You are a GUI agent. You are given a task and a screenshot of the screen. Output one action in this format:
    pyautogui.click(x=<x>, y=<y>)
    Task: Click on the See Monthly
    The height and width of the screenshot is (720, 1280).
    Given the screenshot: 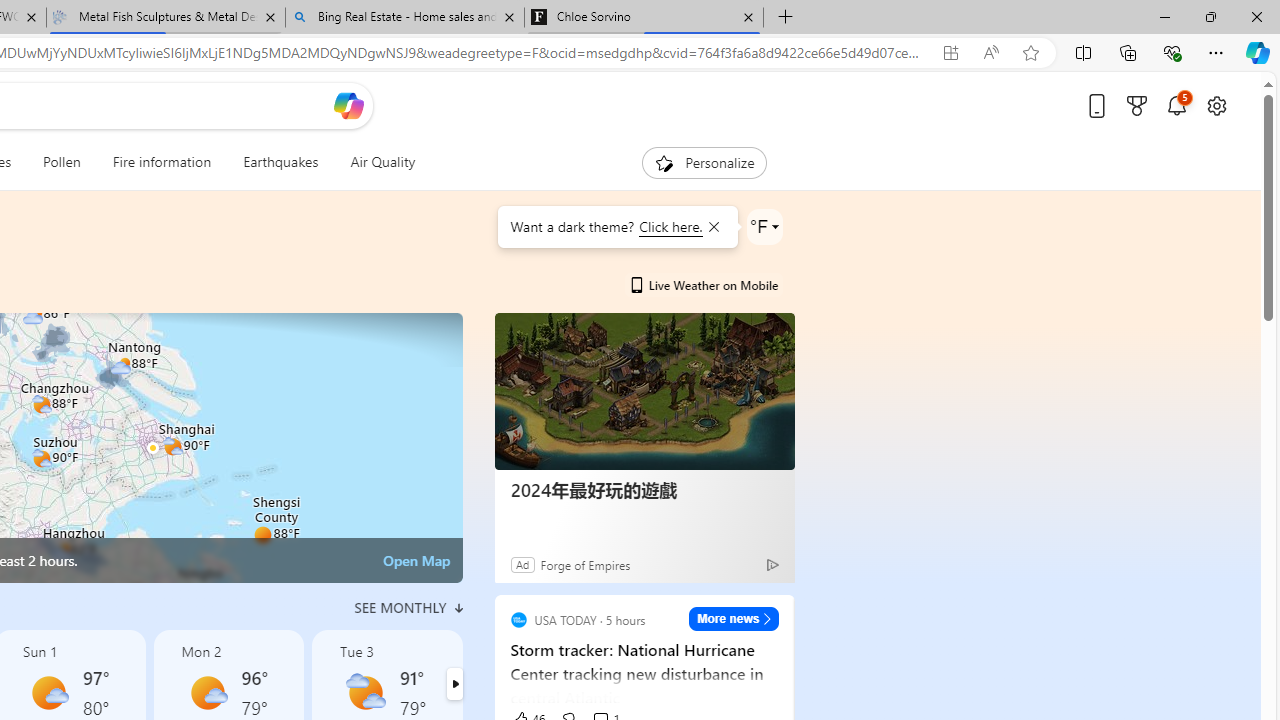 What is the action you would take?
    pyautogui.click(x=408, y=608)
    